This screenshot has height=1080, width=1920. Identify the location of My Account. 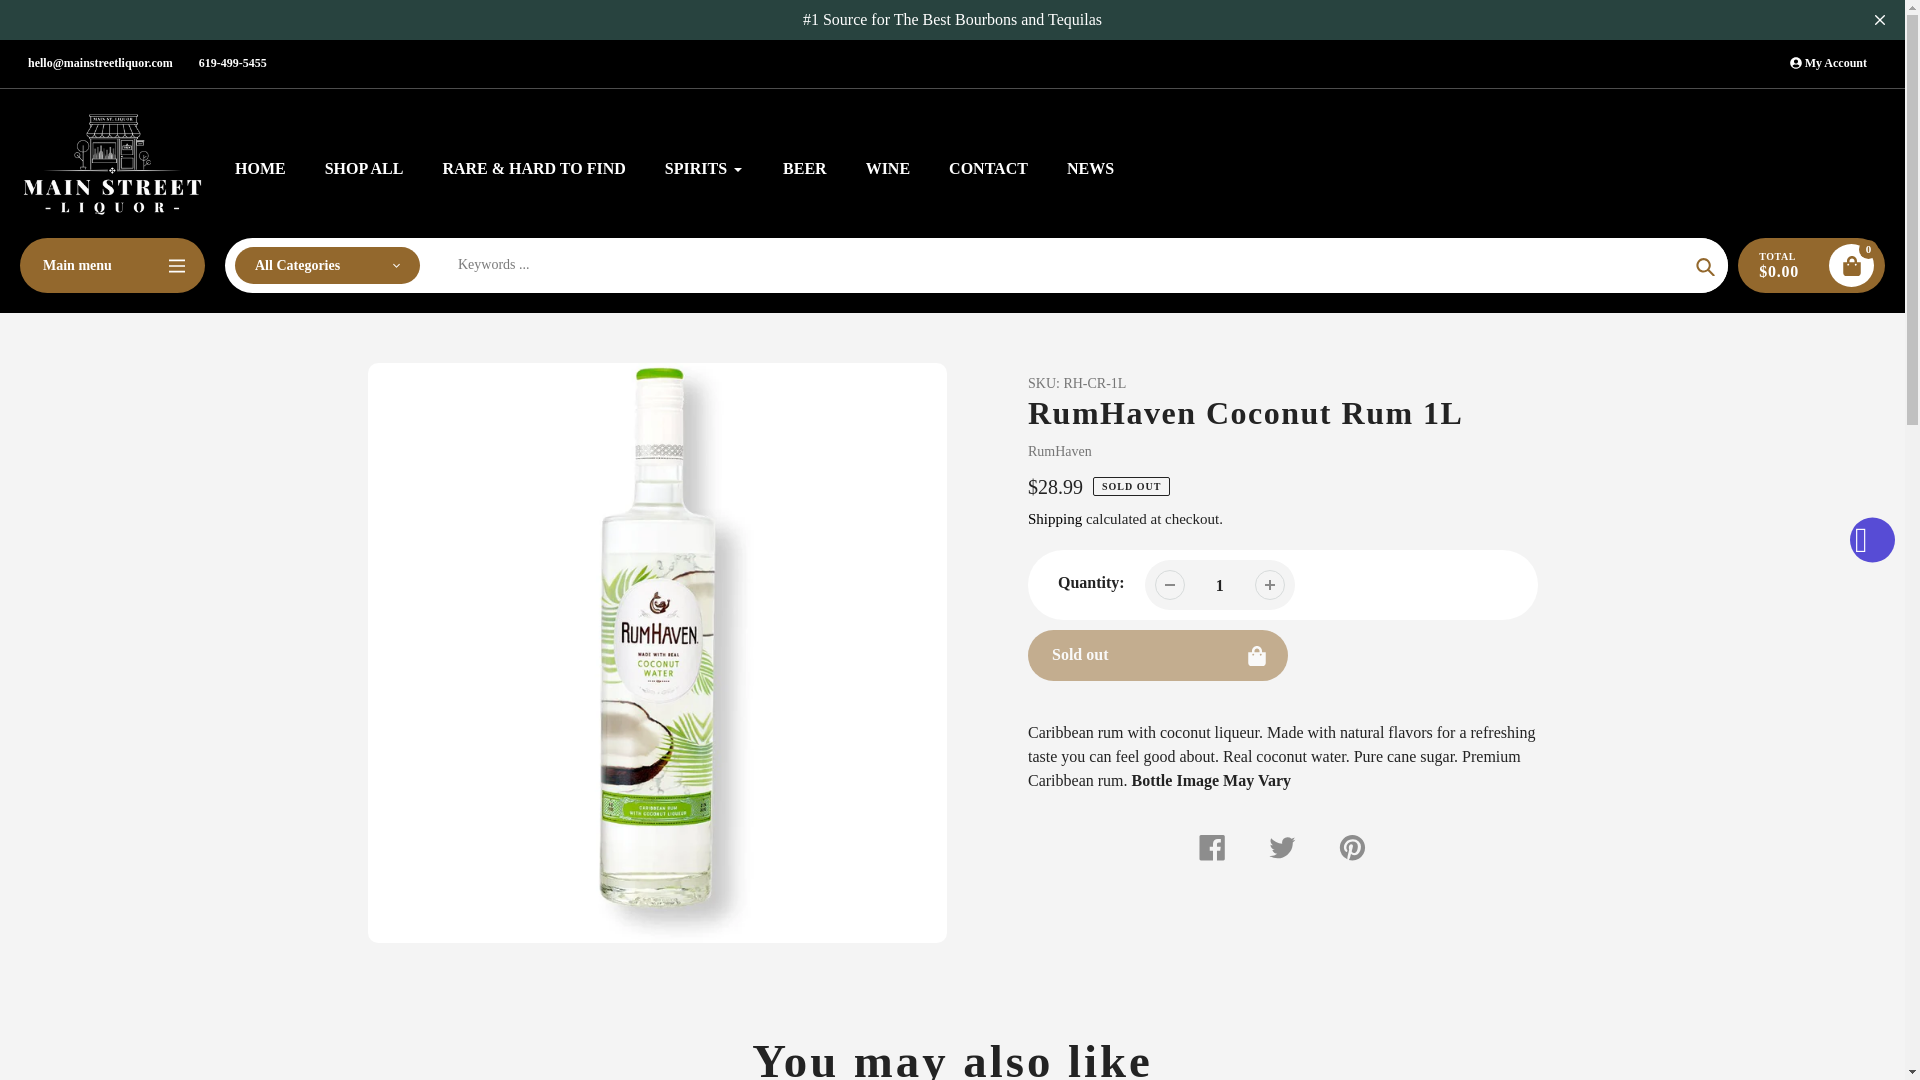
(1828, 63).